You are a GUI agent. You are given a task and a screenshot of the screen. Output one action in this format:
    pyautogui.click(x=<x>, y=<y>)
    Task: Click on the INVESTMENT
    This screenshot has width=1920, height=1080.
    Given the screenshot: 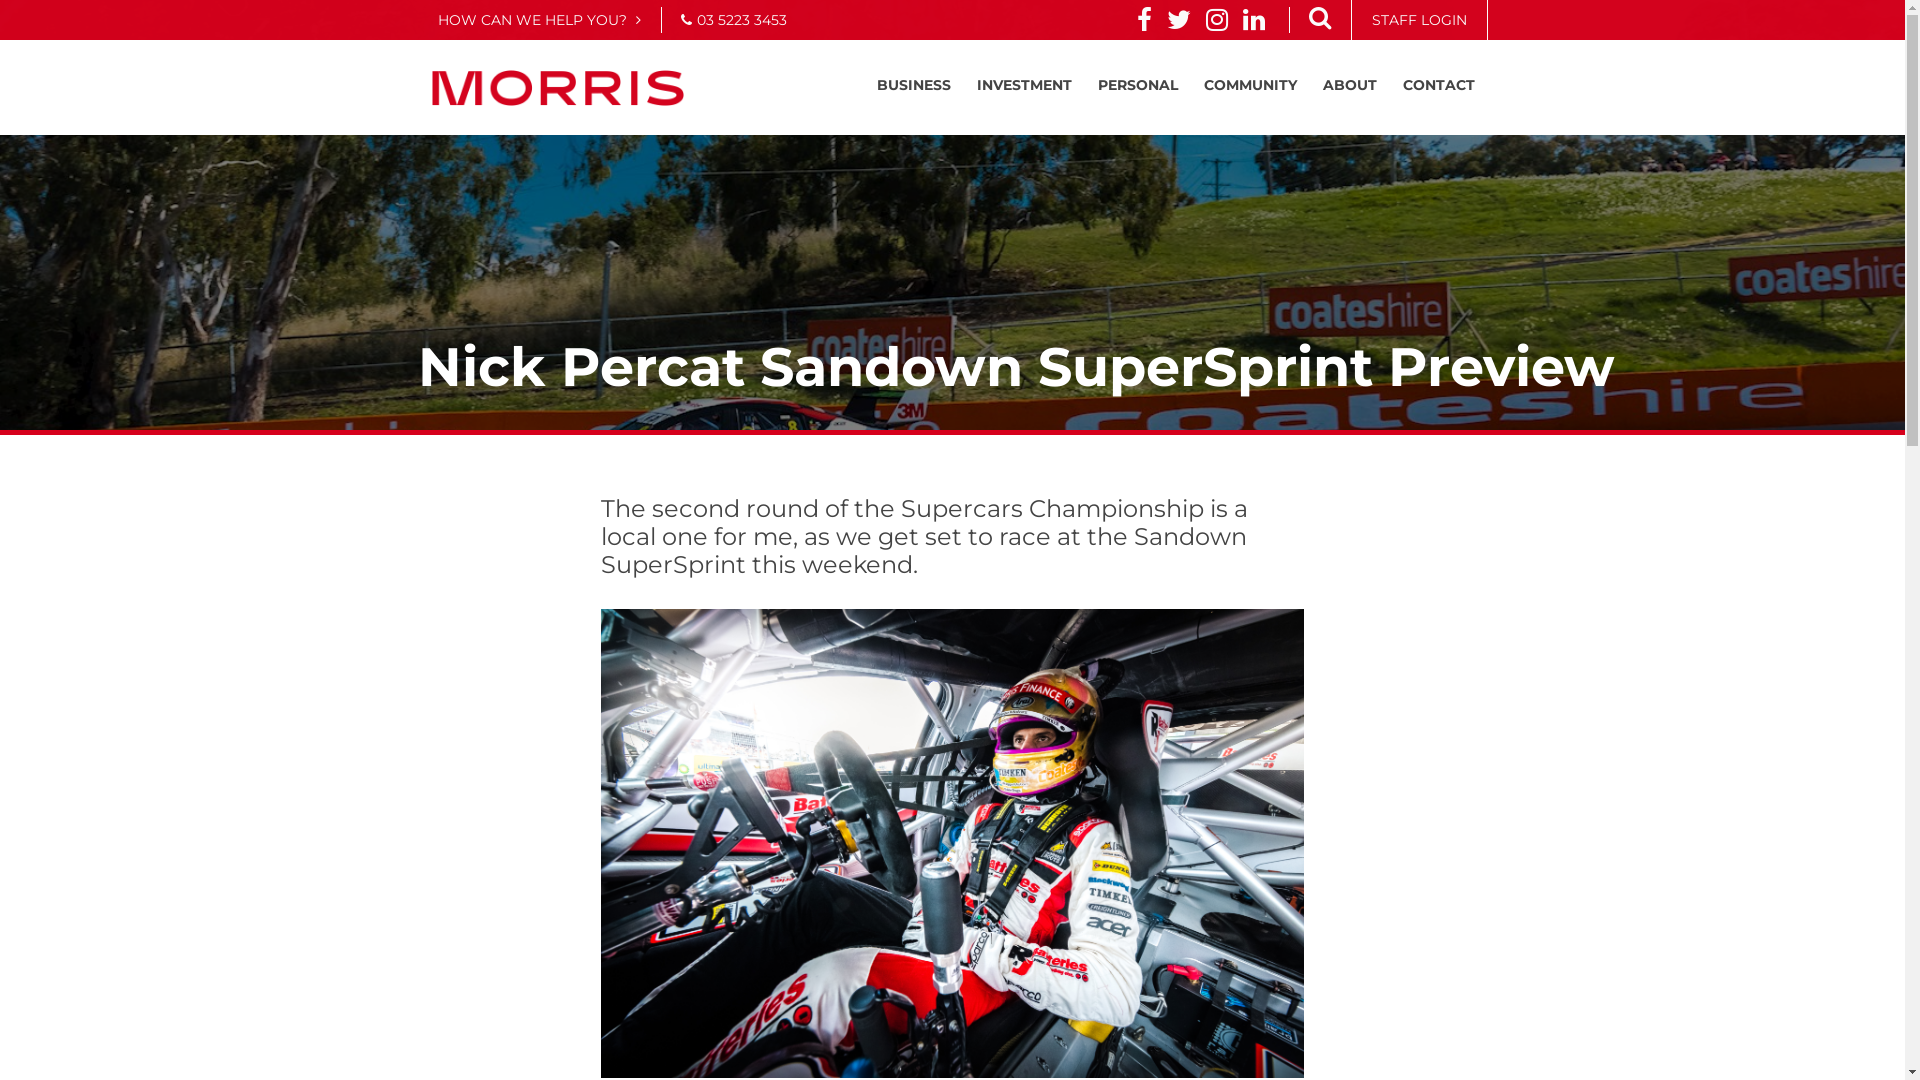 What is the action you would take?
    pyautogui.click(x=1024, y=85)
    